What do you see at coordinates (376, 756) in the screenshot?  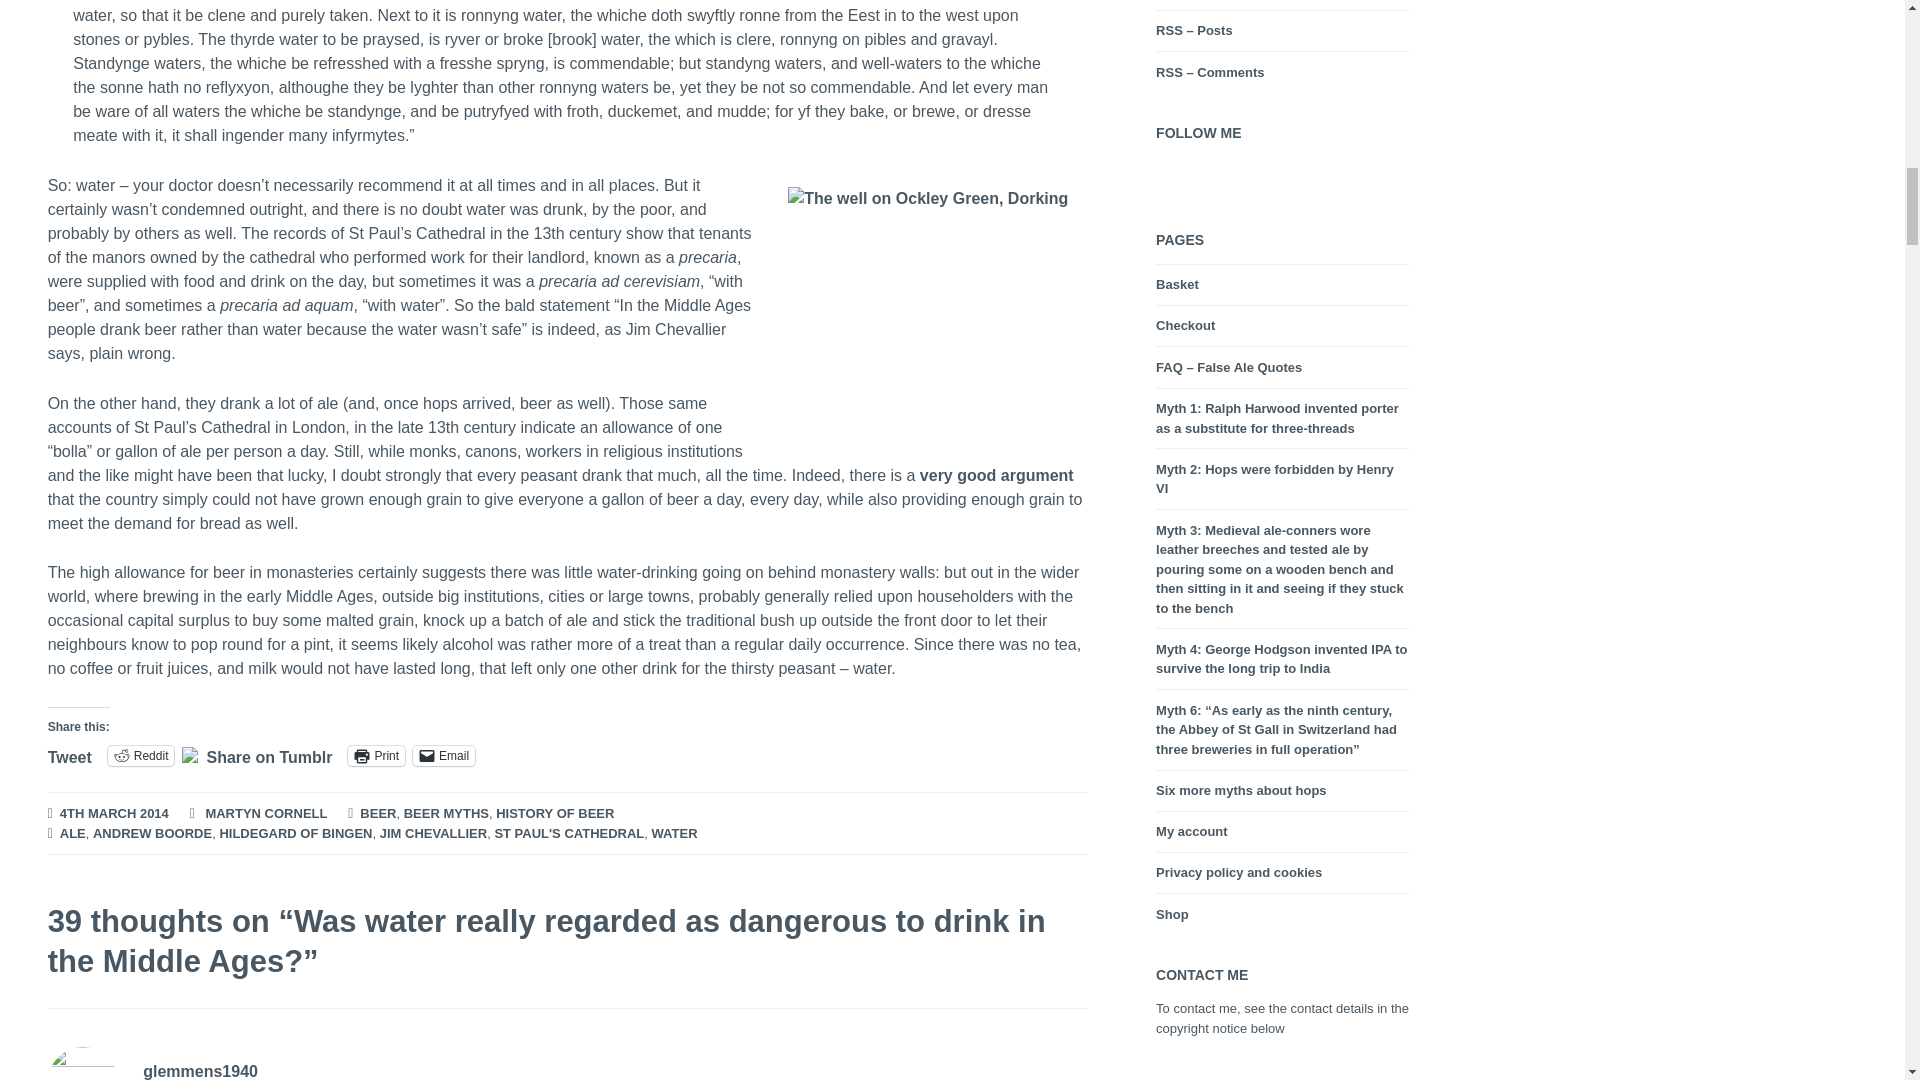 I see `Print` at bounding box center [376, 756].